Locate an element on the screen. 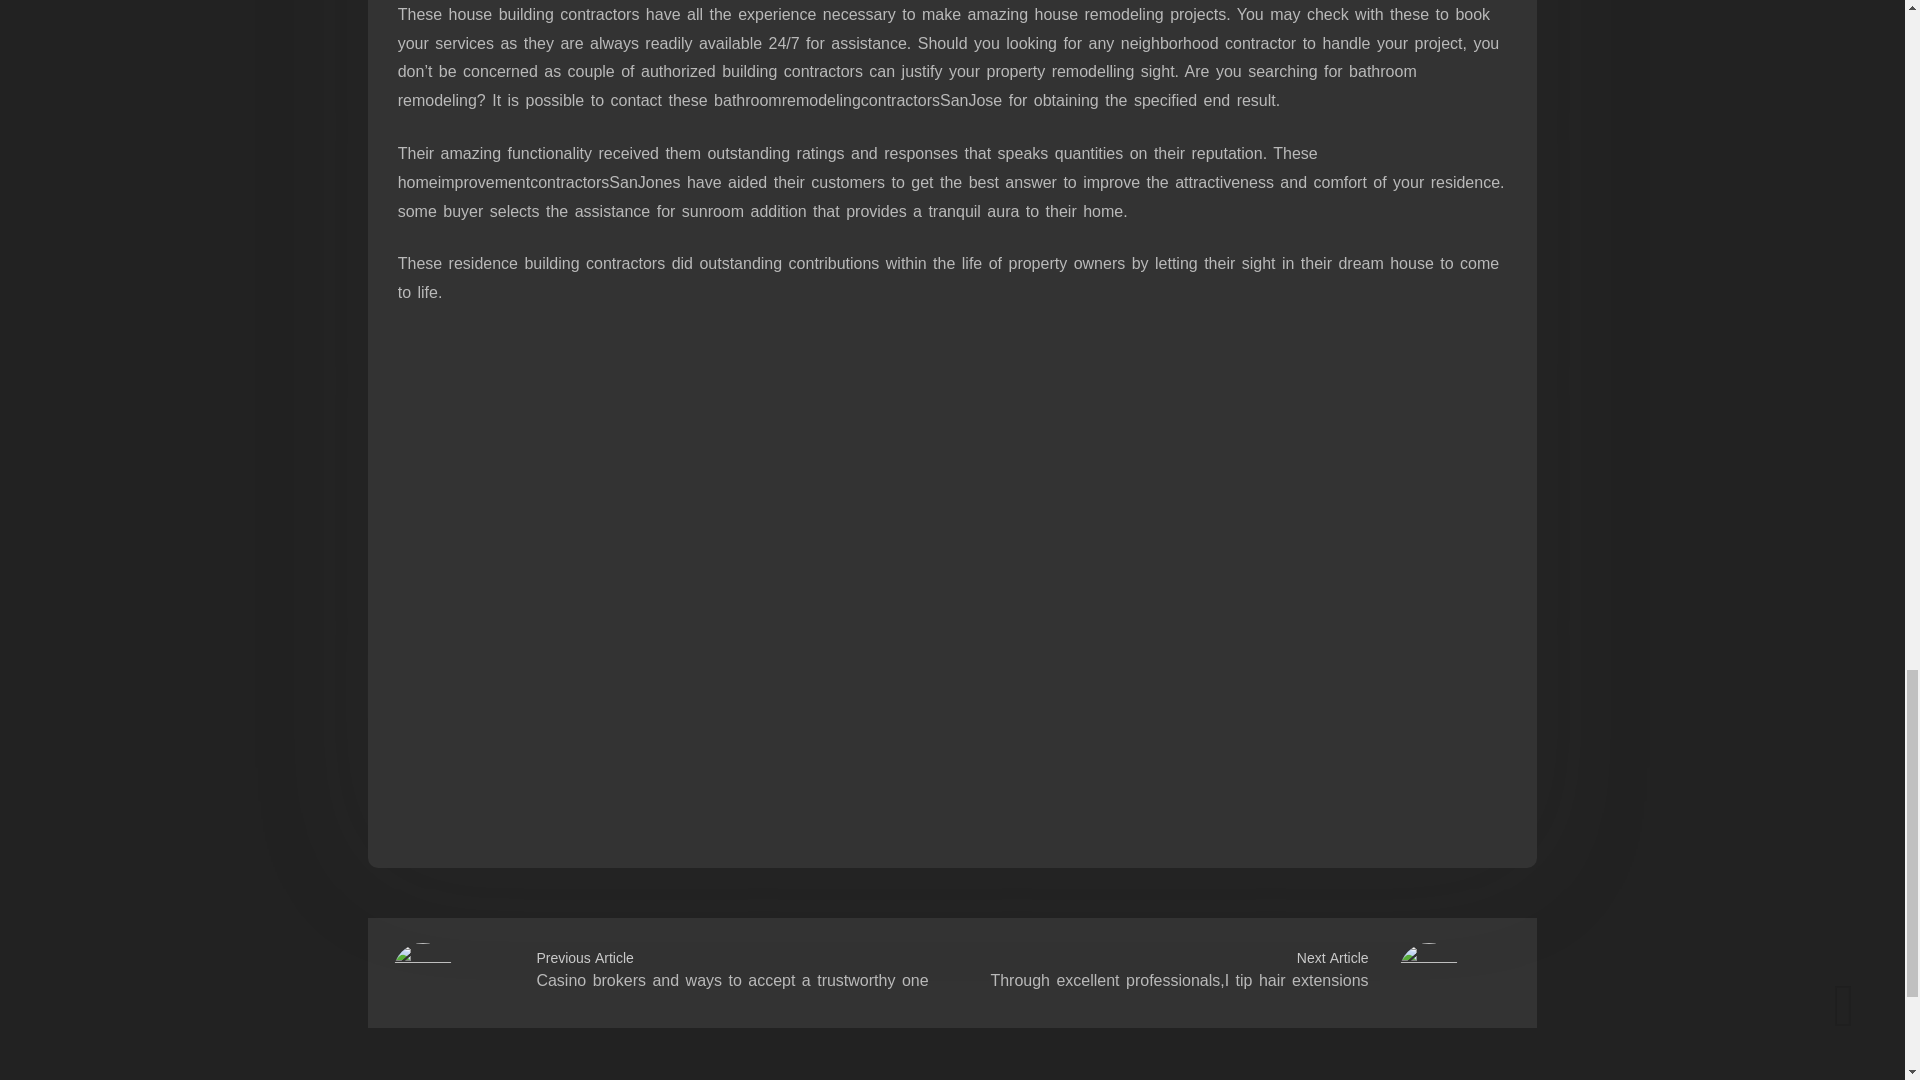 This screenshot has height=1080, width=1920. Through excellent professionals,I tip hair extensions is located at coordinates (1178, 980).